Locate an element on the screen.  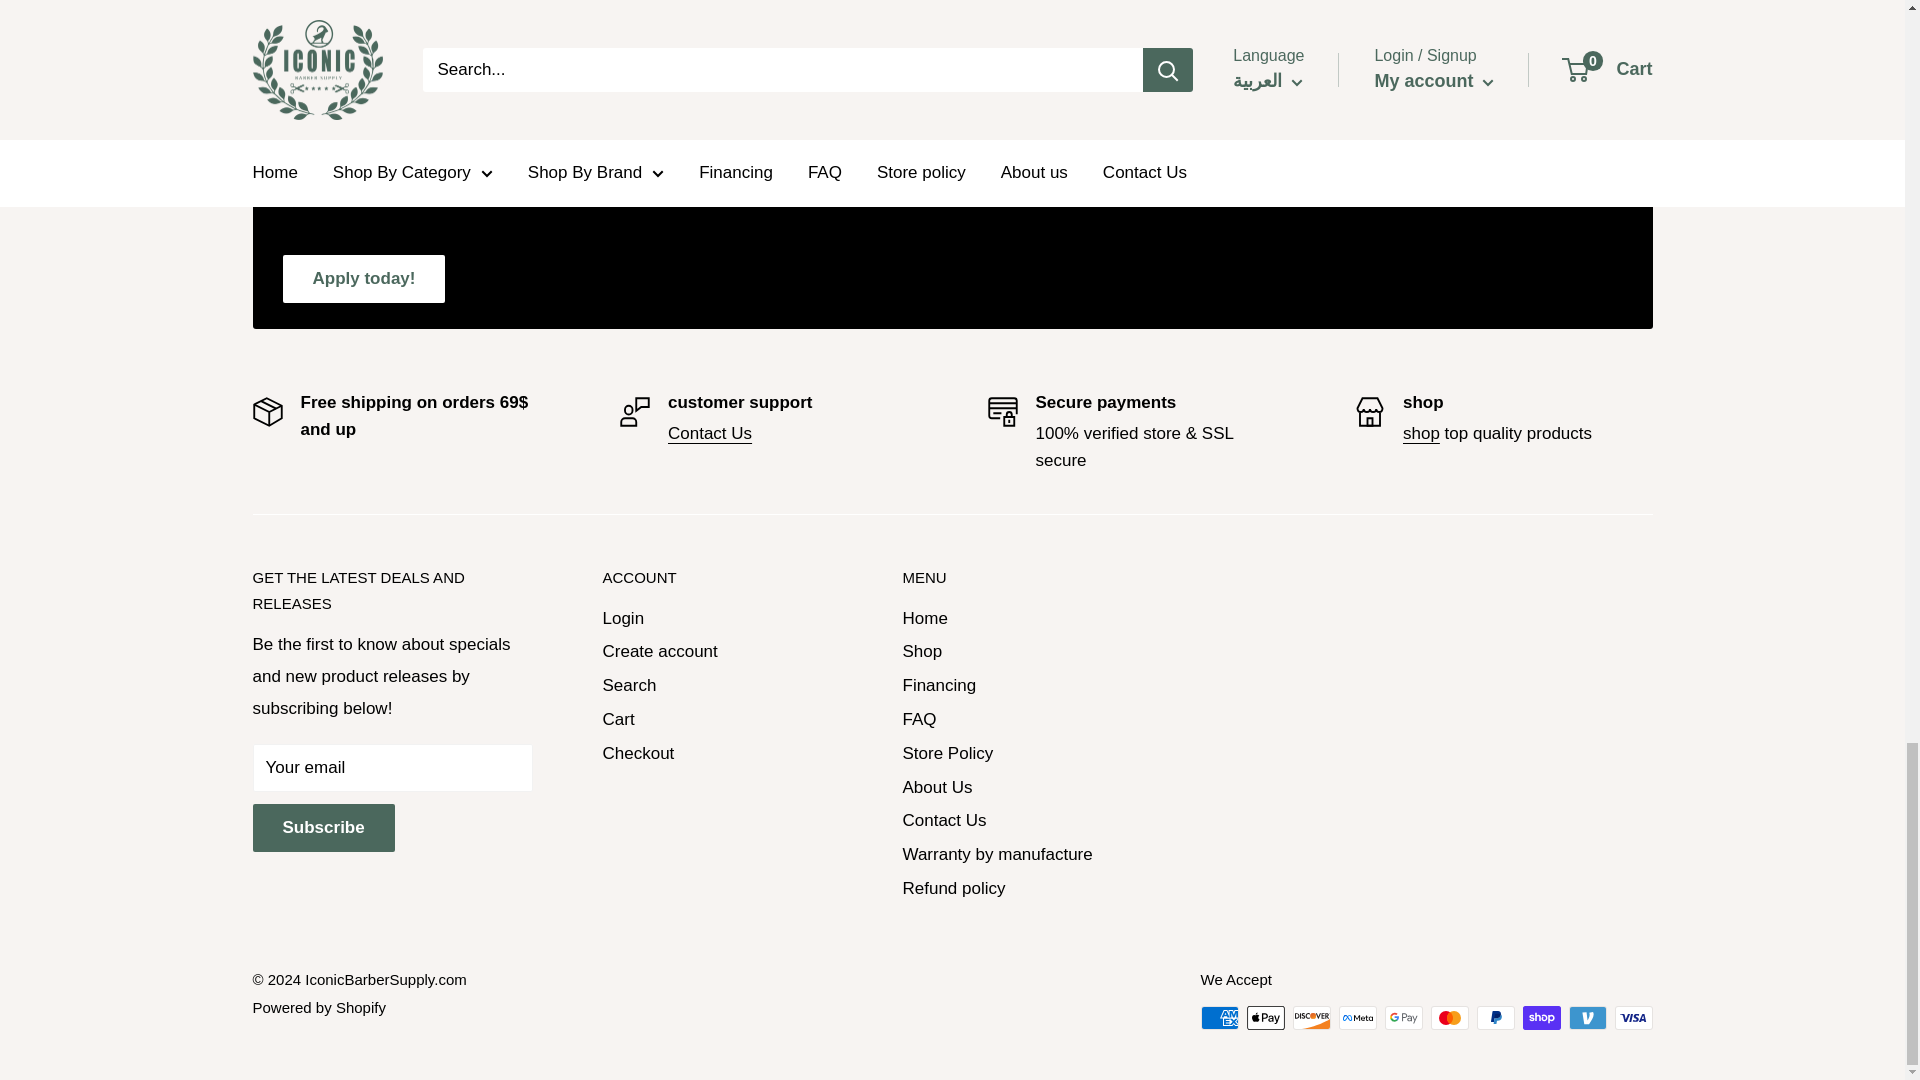
Contact Us is located at coordinates (710, 433).